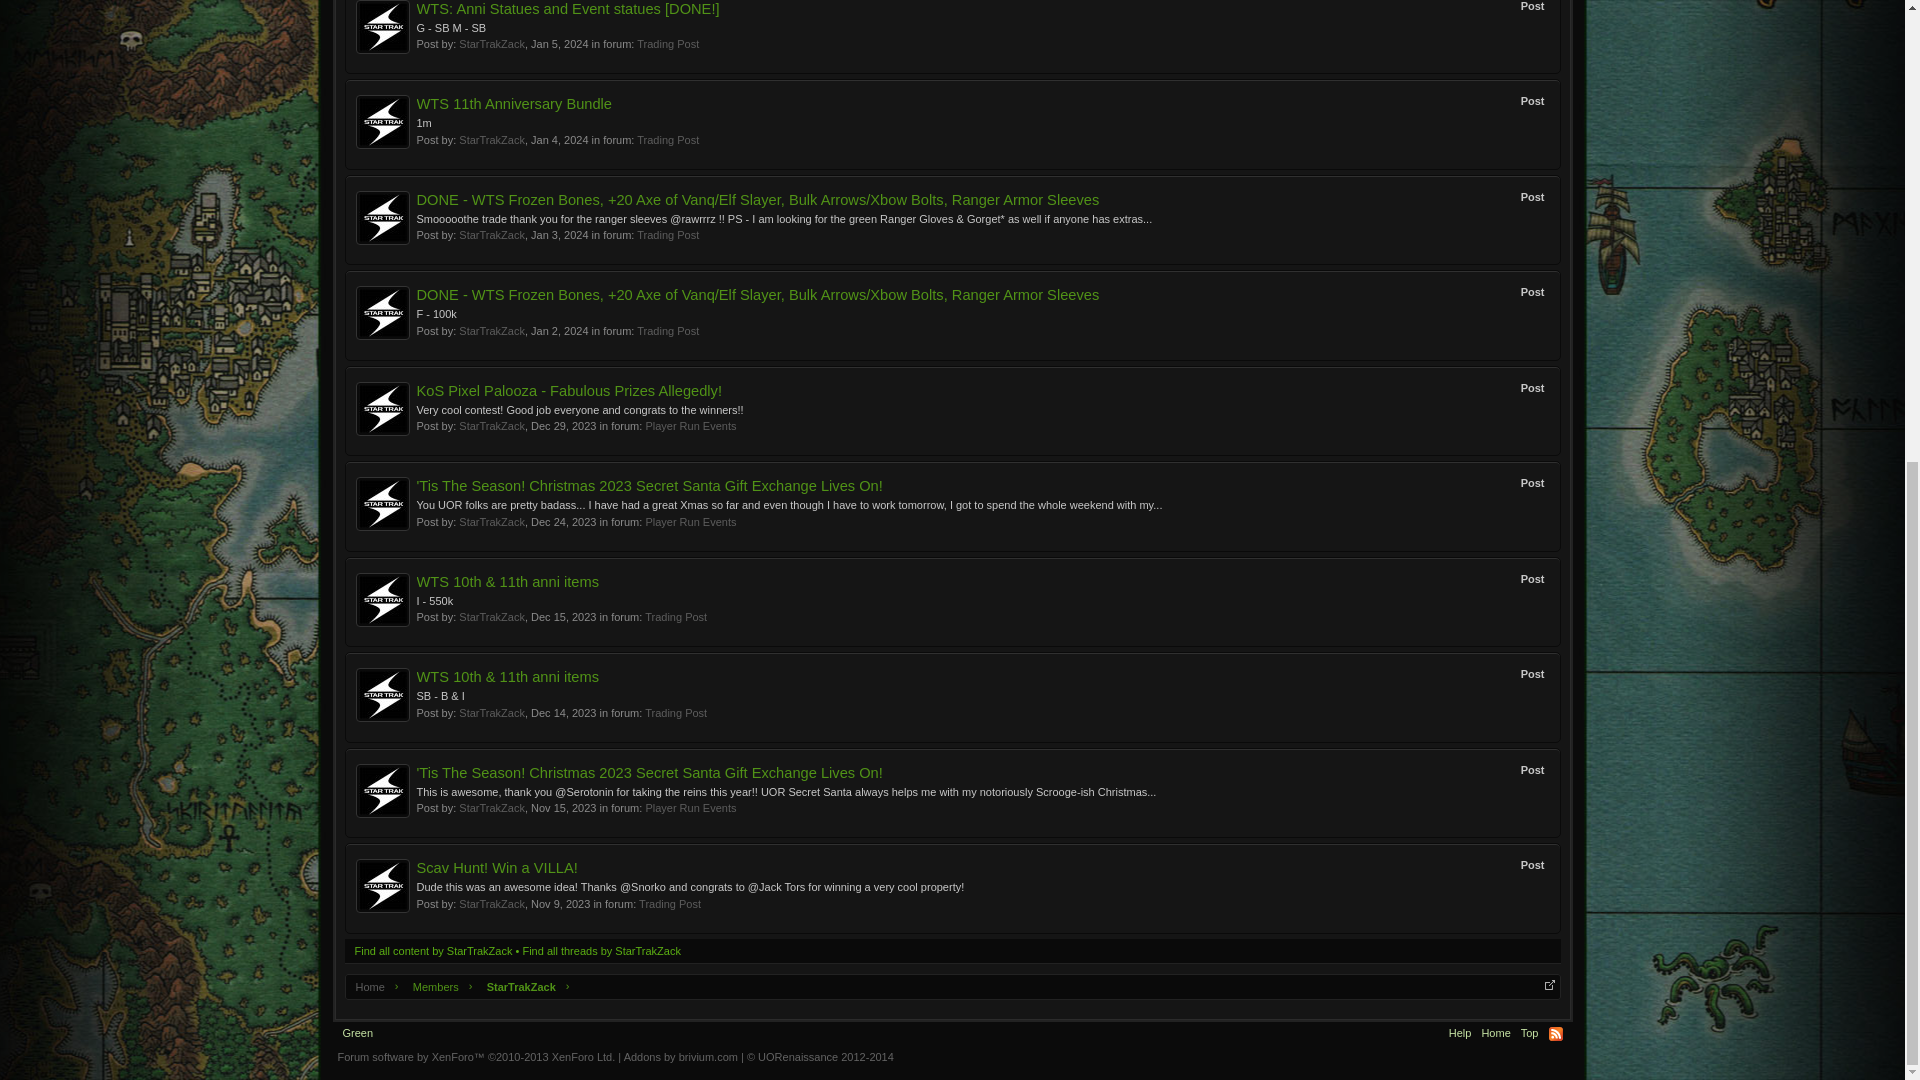 This screenshot has width=1920, height=1080. I want to click on Jan 2, 2024 at 9:32 PM, so click(560, 330).